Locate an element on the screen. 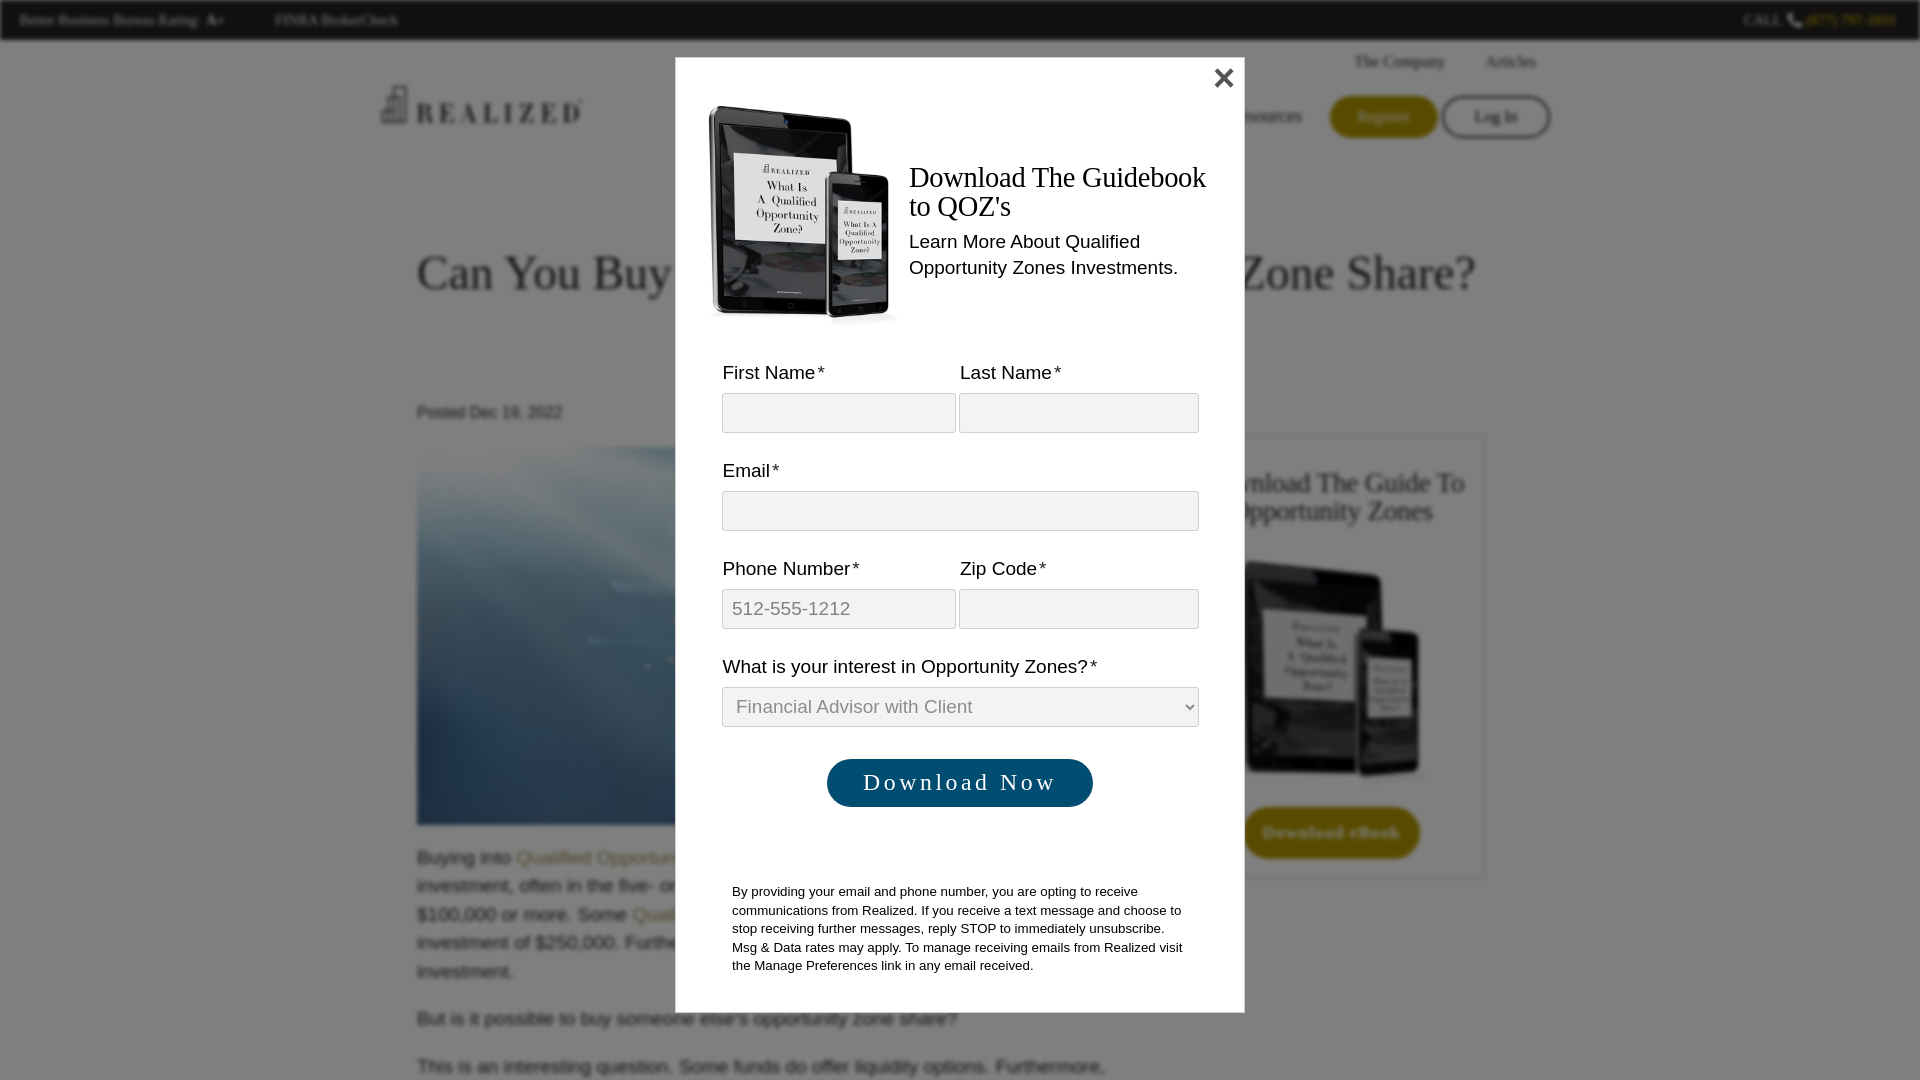 This screenshot has height=1080, width=1920. Articles is located at coordinates (1506, 62).